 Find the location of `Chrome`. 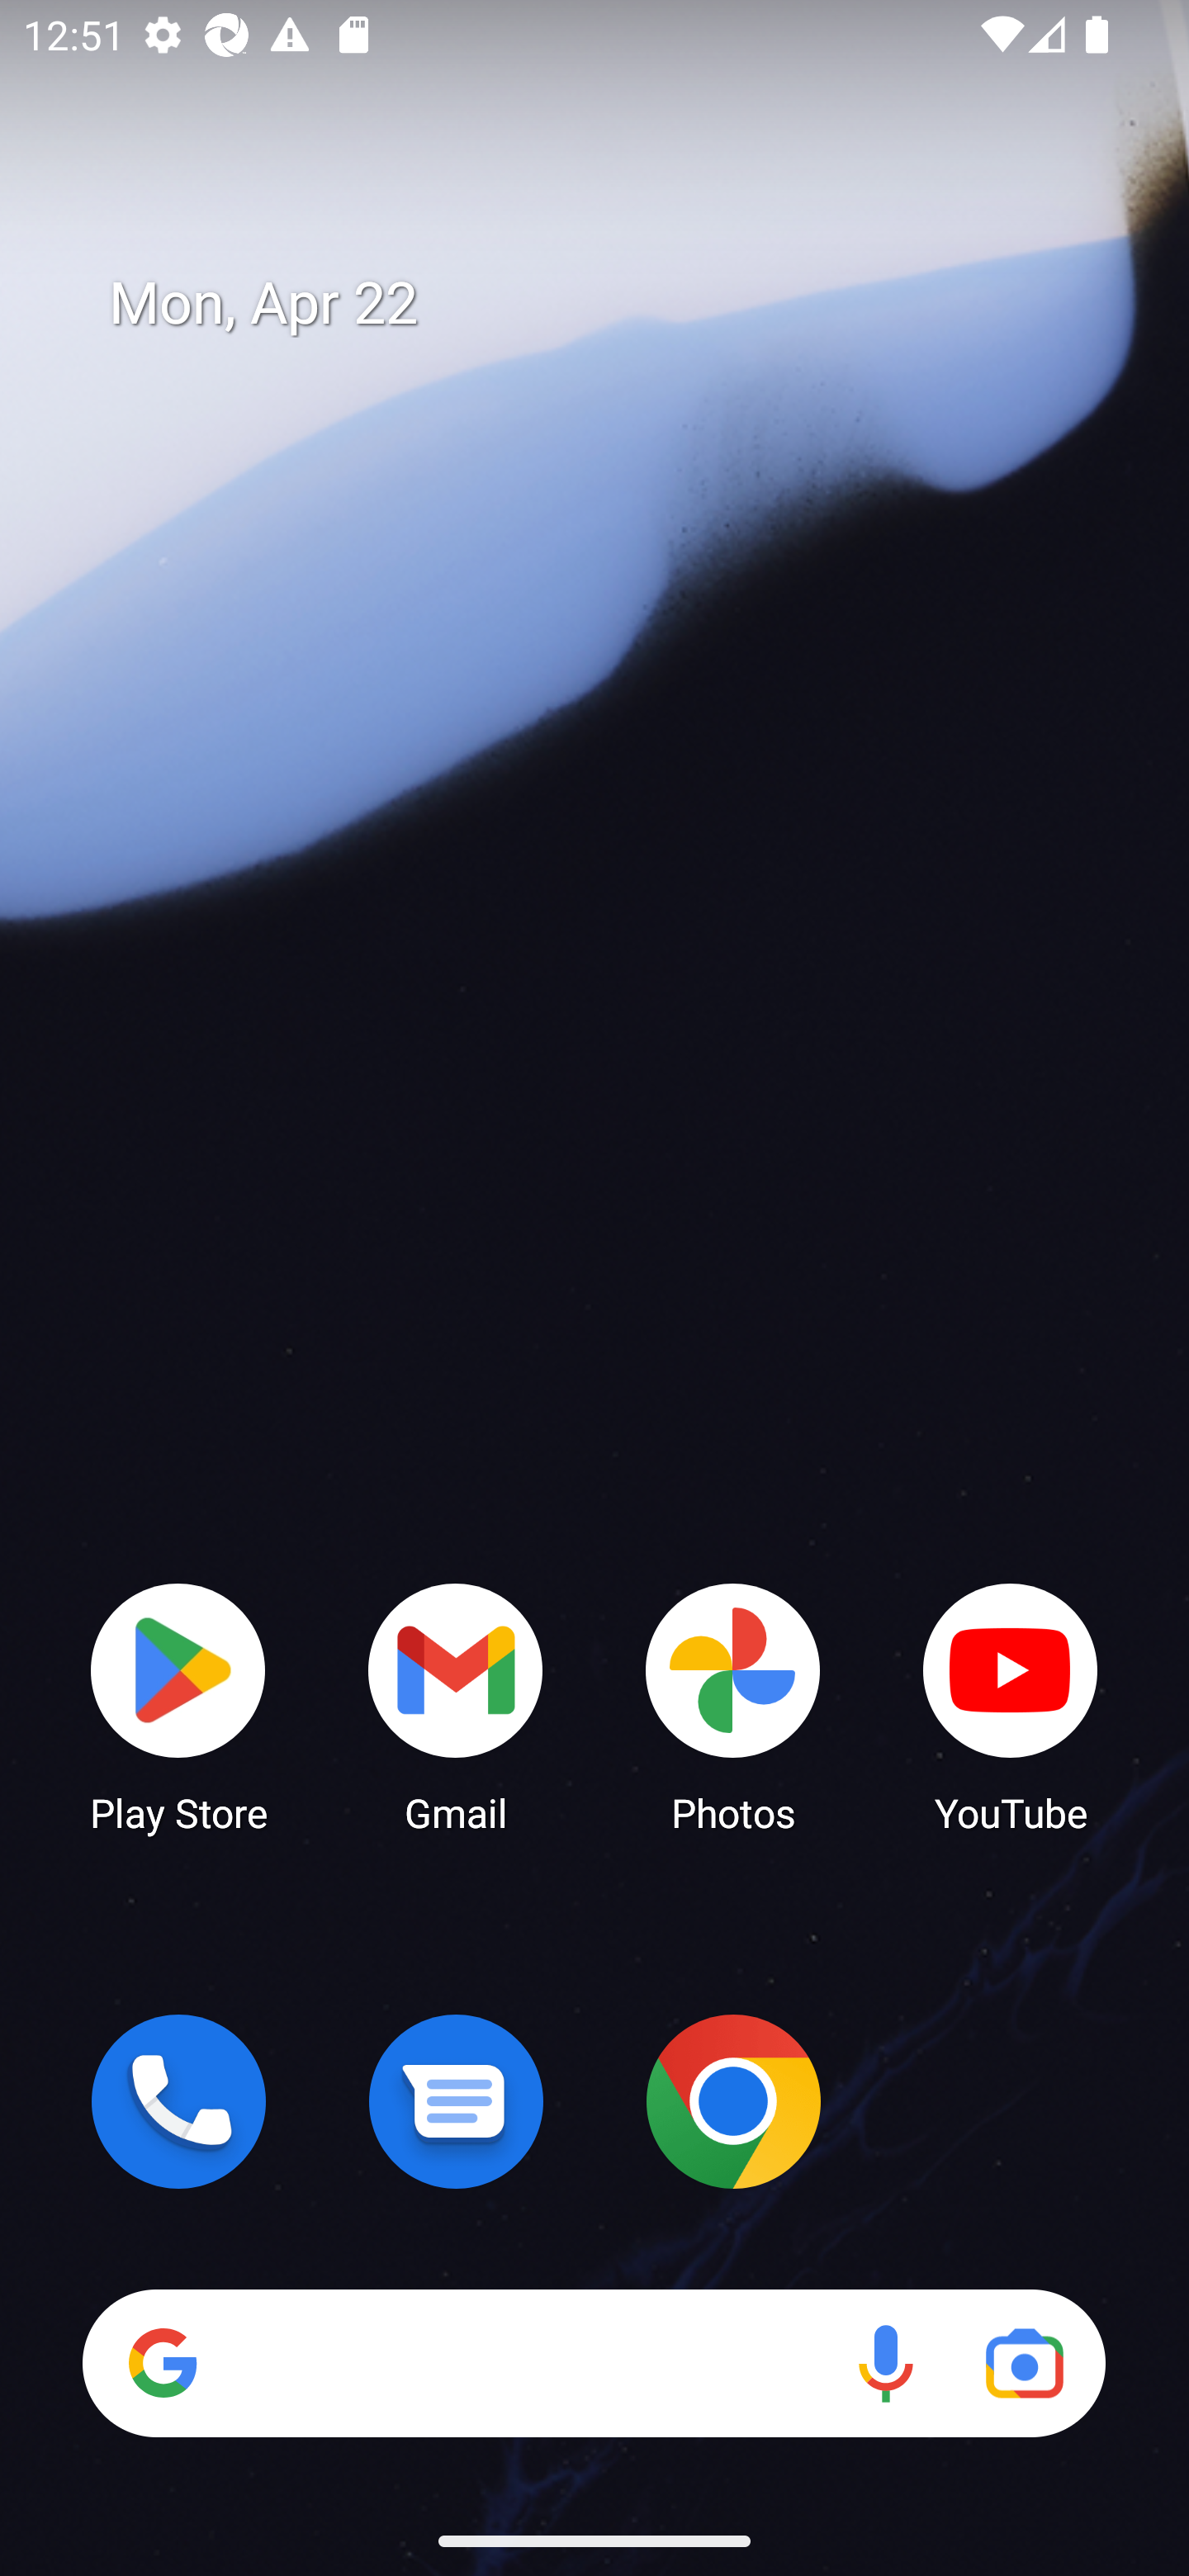

Chrome is located at coordinates (733, 2101).